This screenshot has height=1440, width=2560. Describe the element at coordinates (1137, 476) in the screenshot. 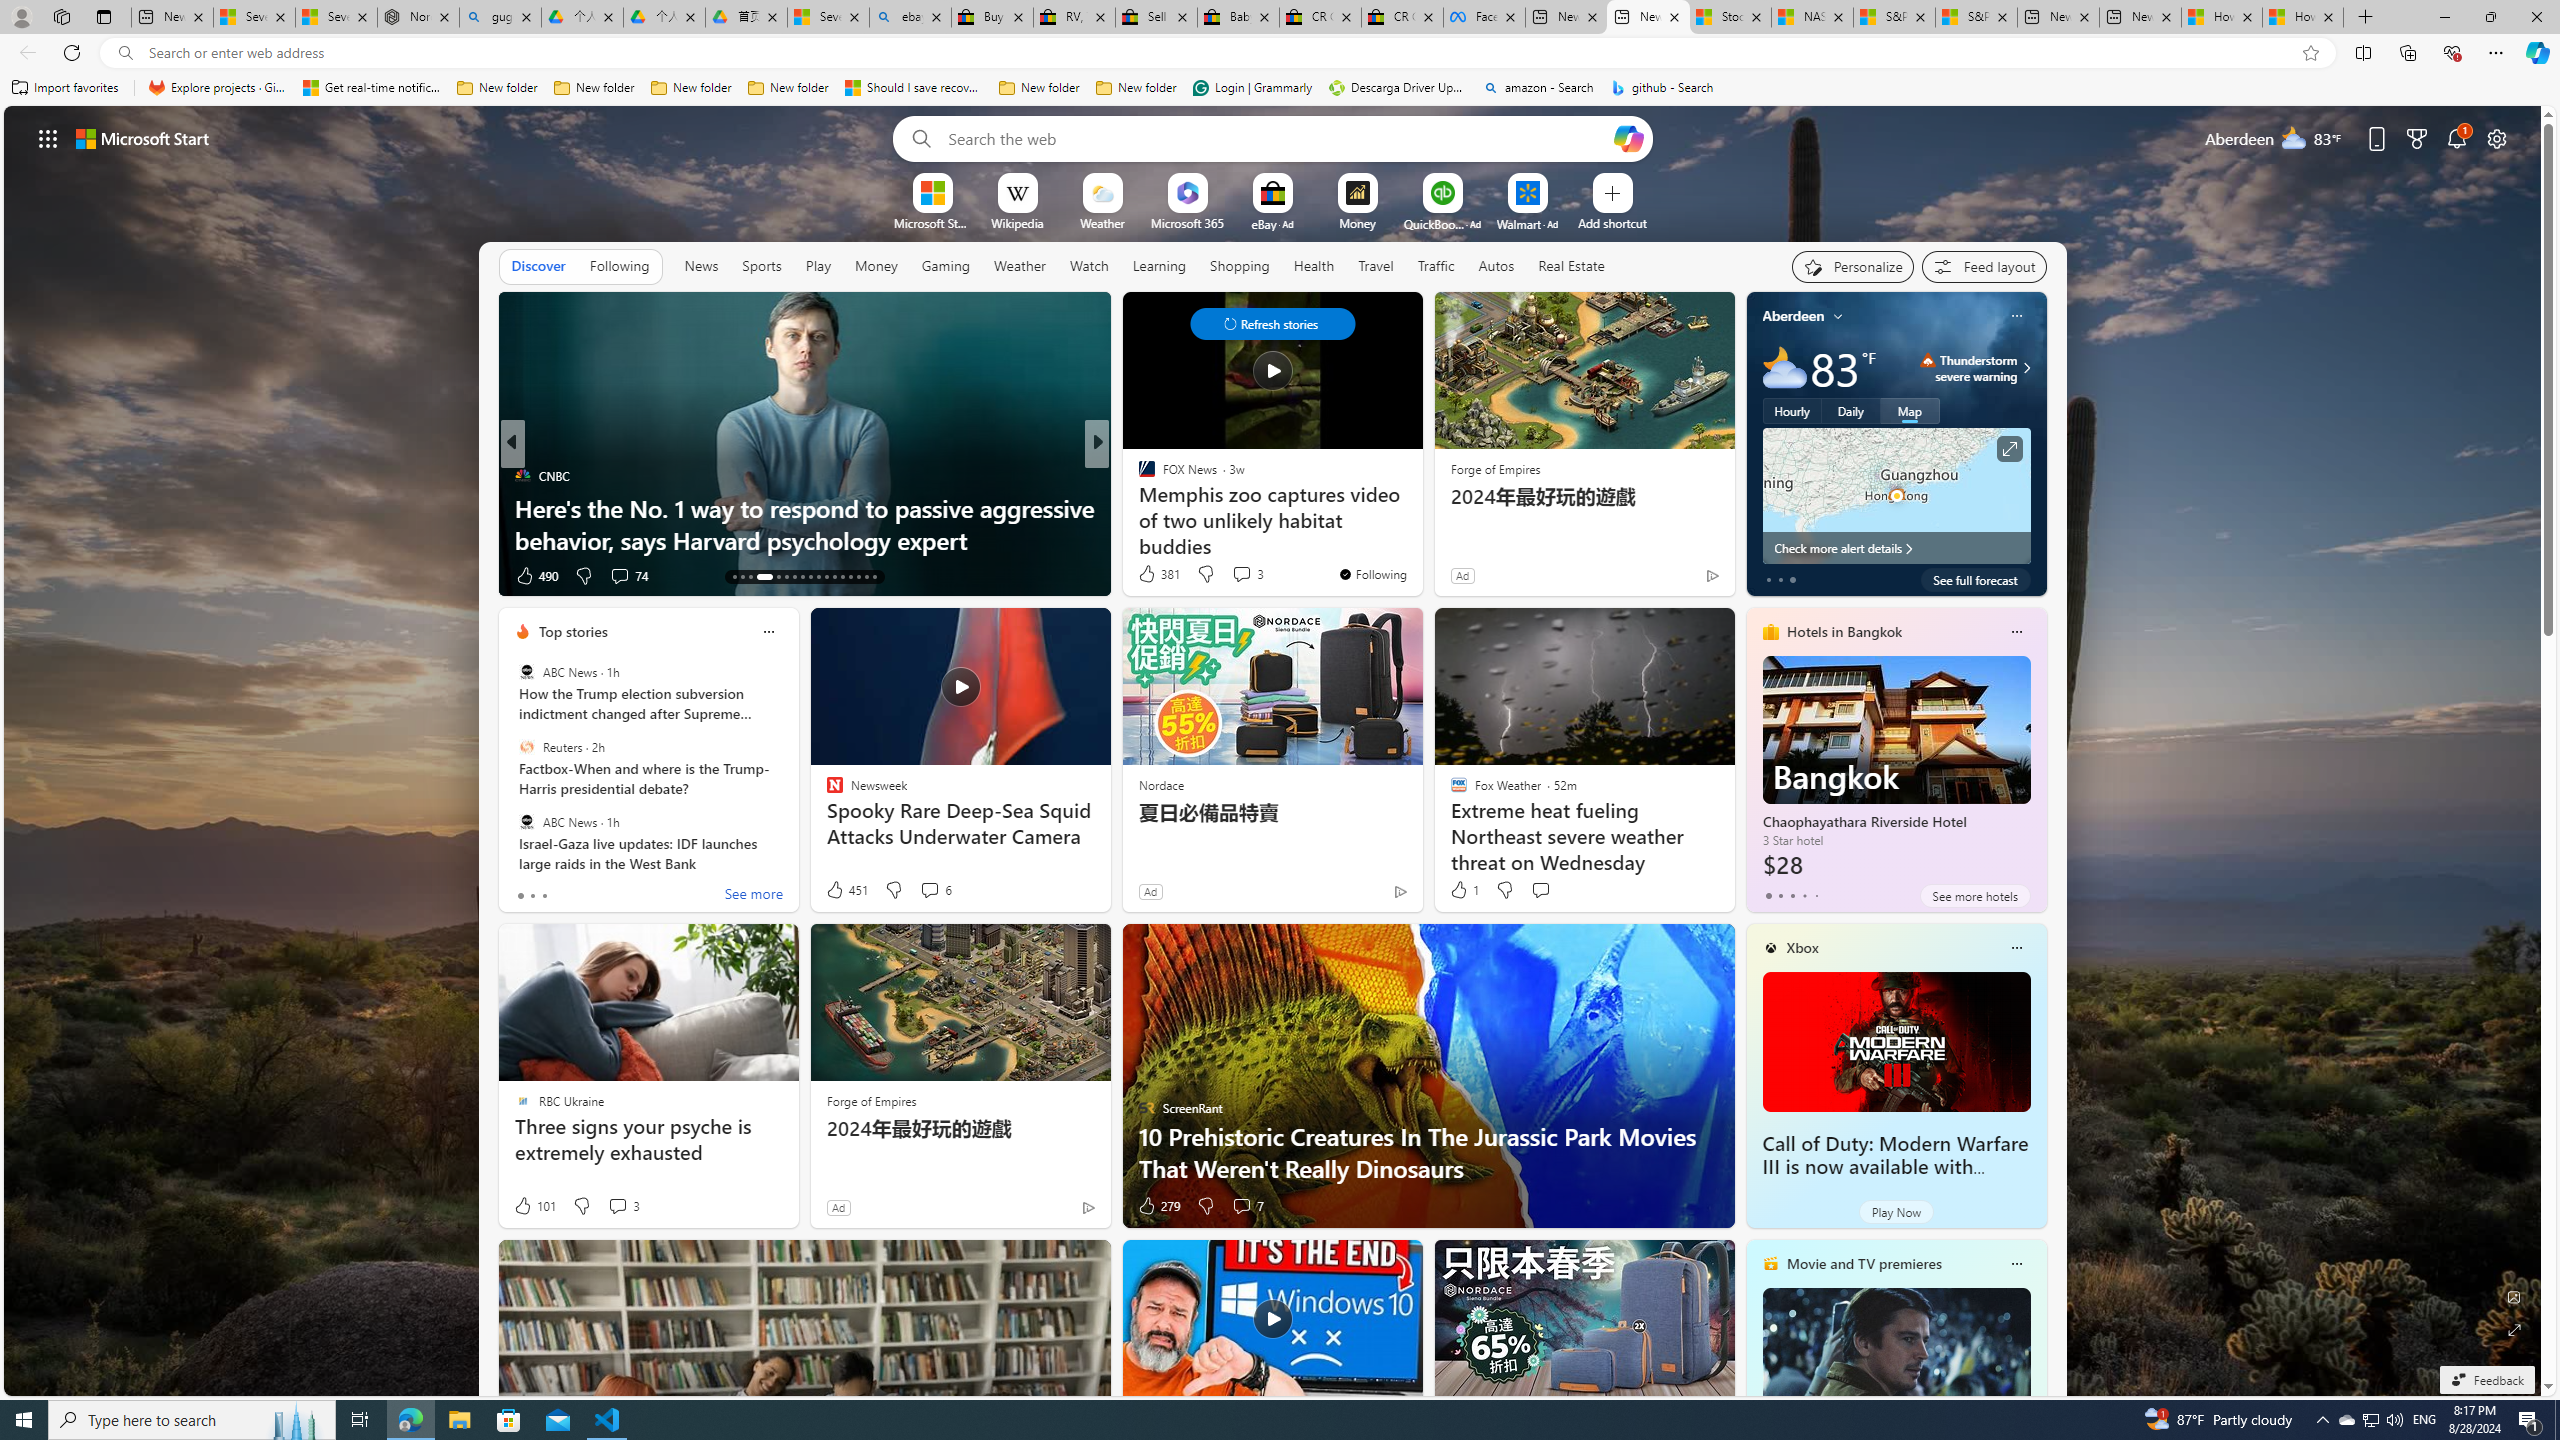

I see `CNN Money` at that location.